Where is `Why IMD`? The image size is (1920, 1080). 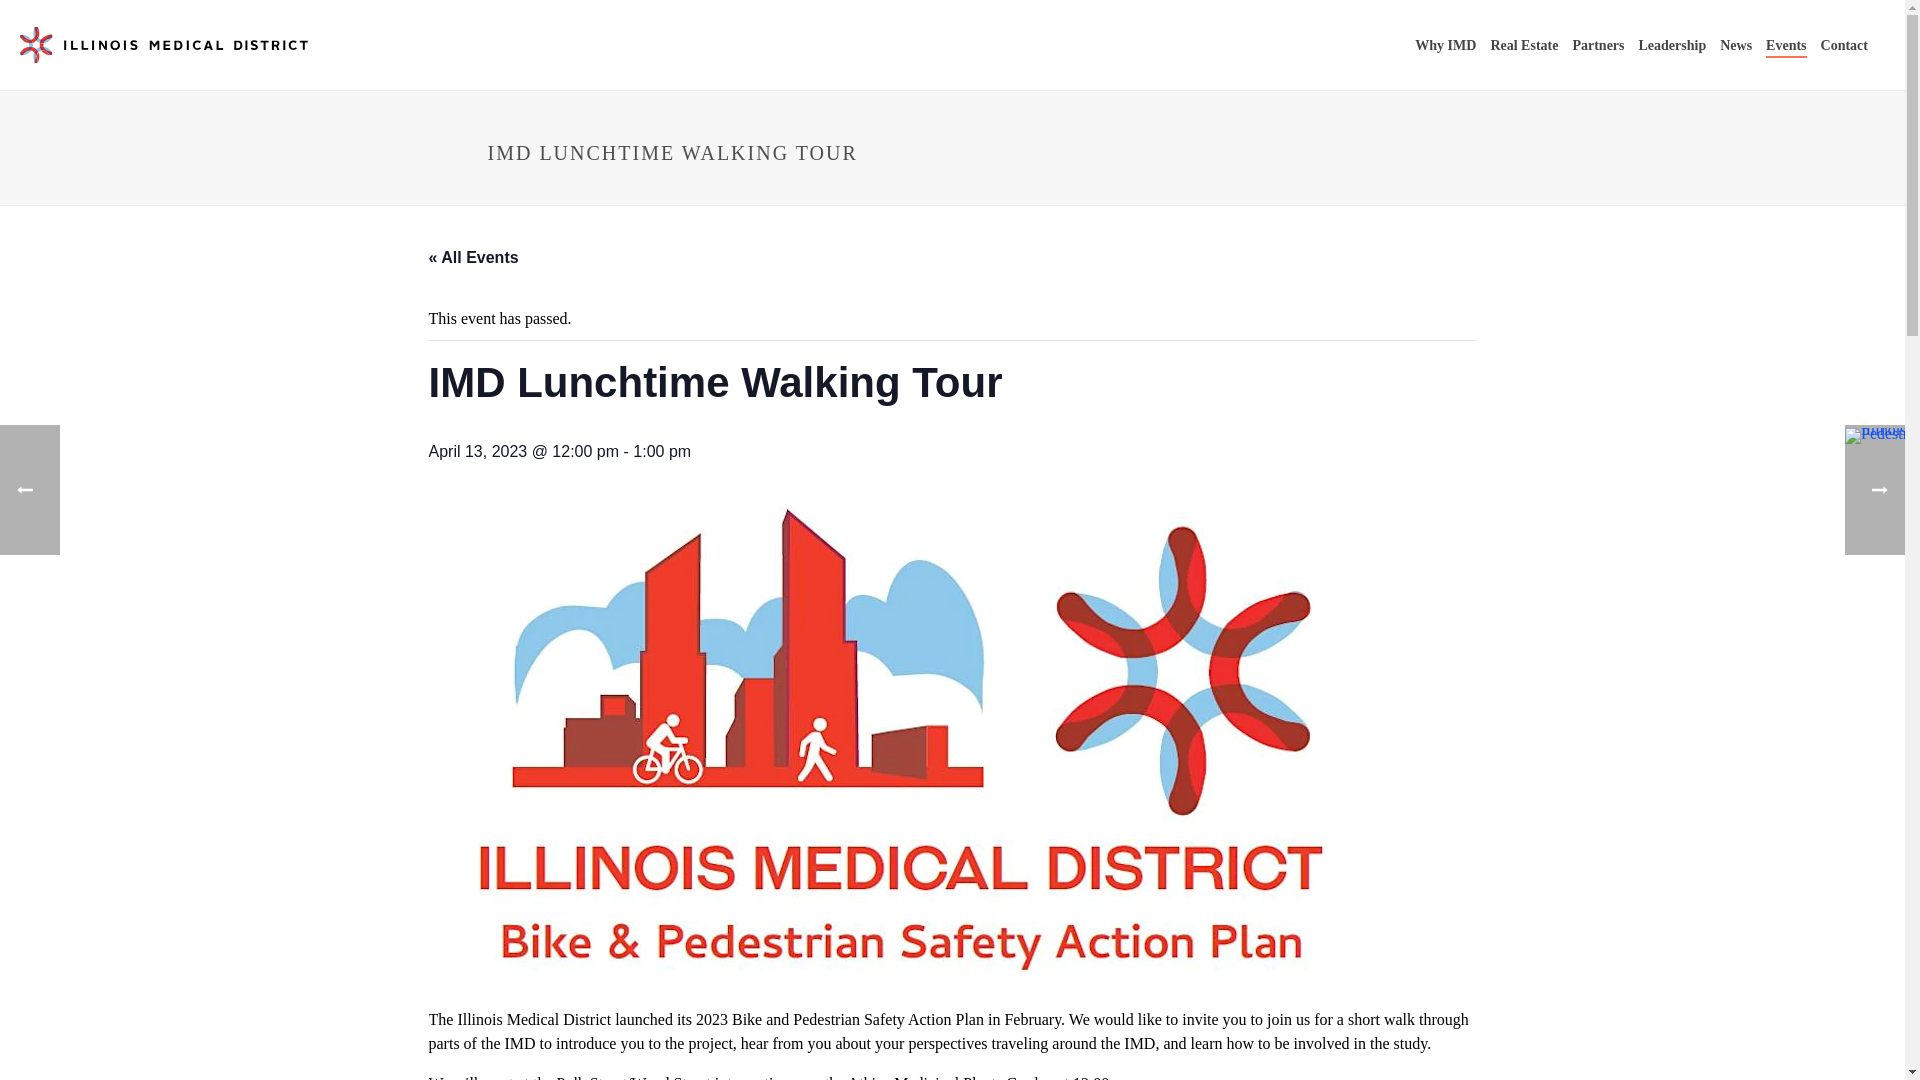 Why IMD is located at coordinates (1444, 46).